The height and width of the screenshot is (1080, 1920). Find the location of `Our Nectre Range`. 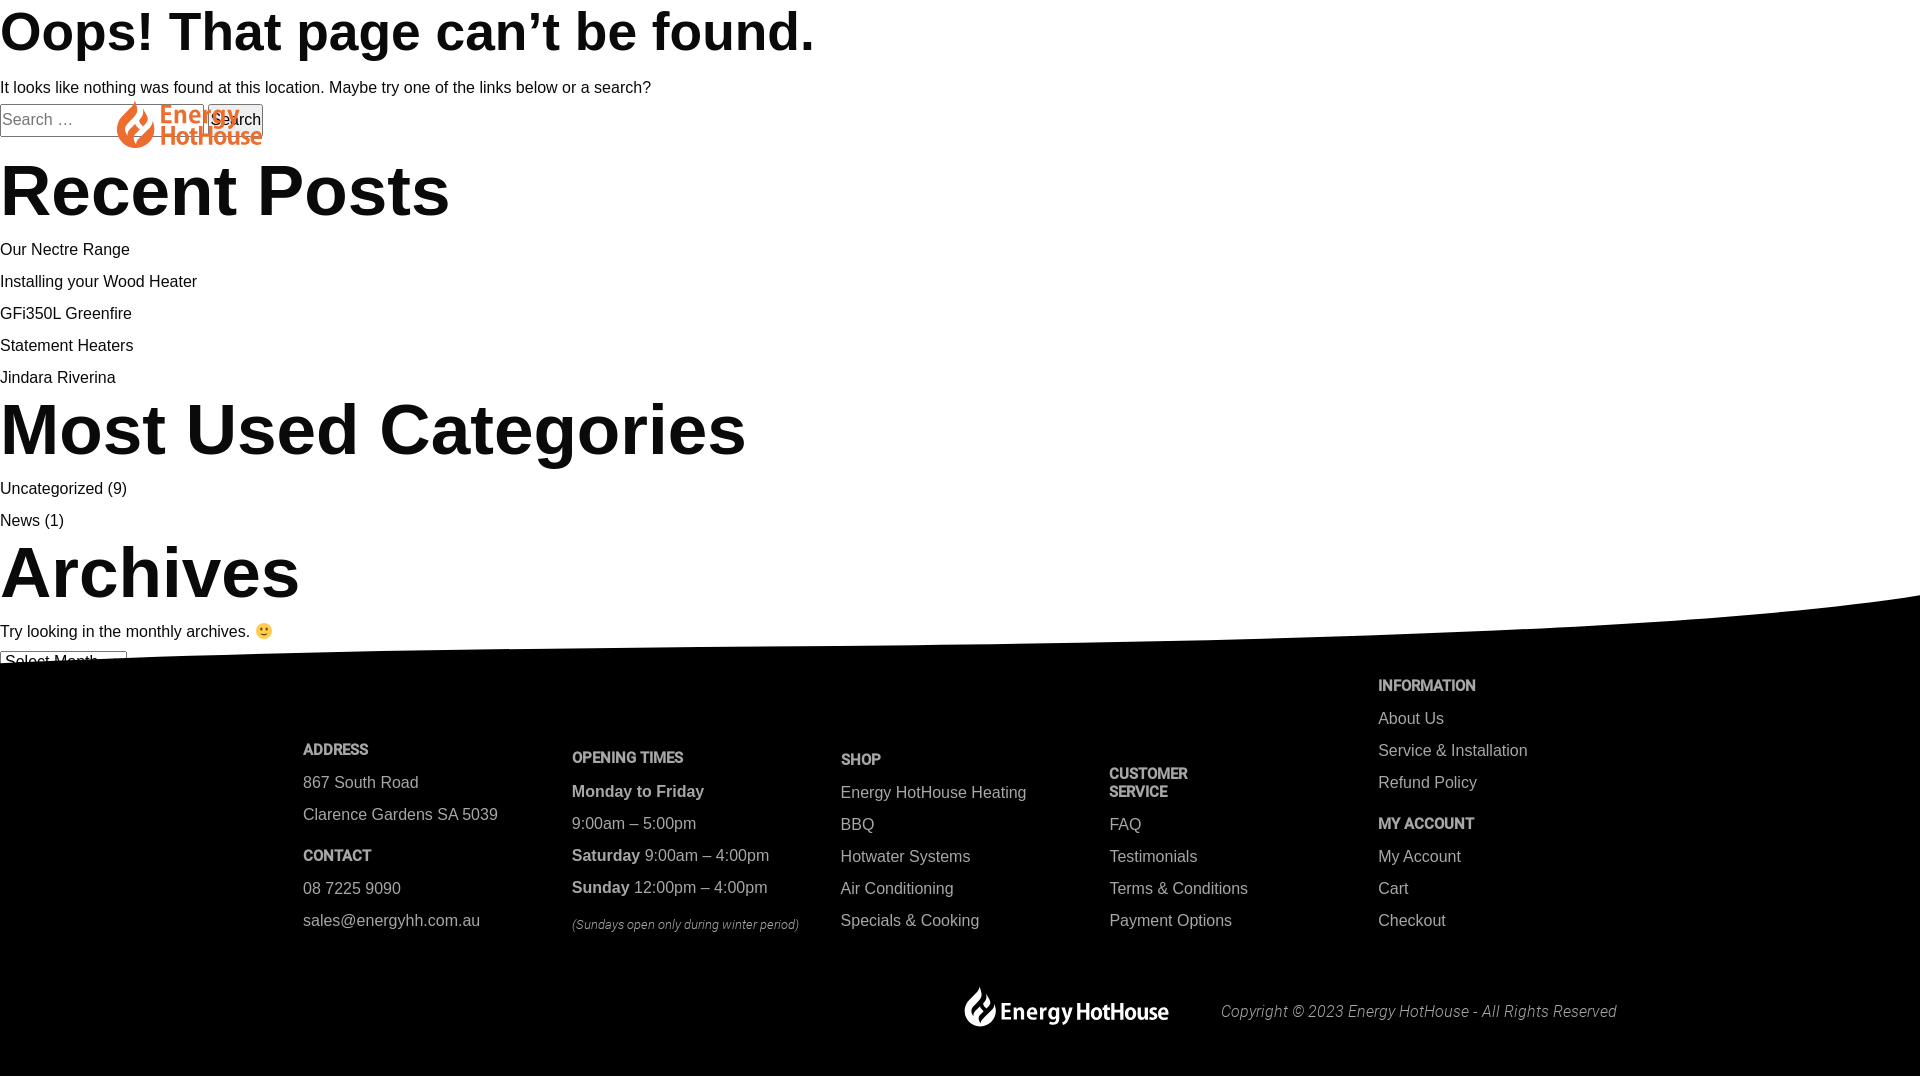

Our Nectre Range is located at coordinates (65, 250).